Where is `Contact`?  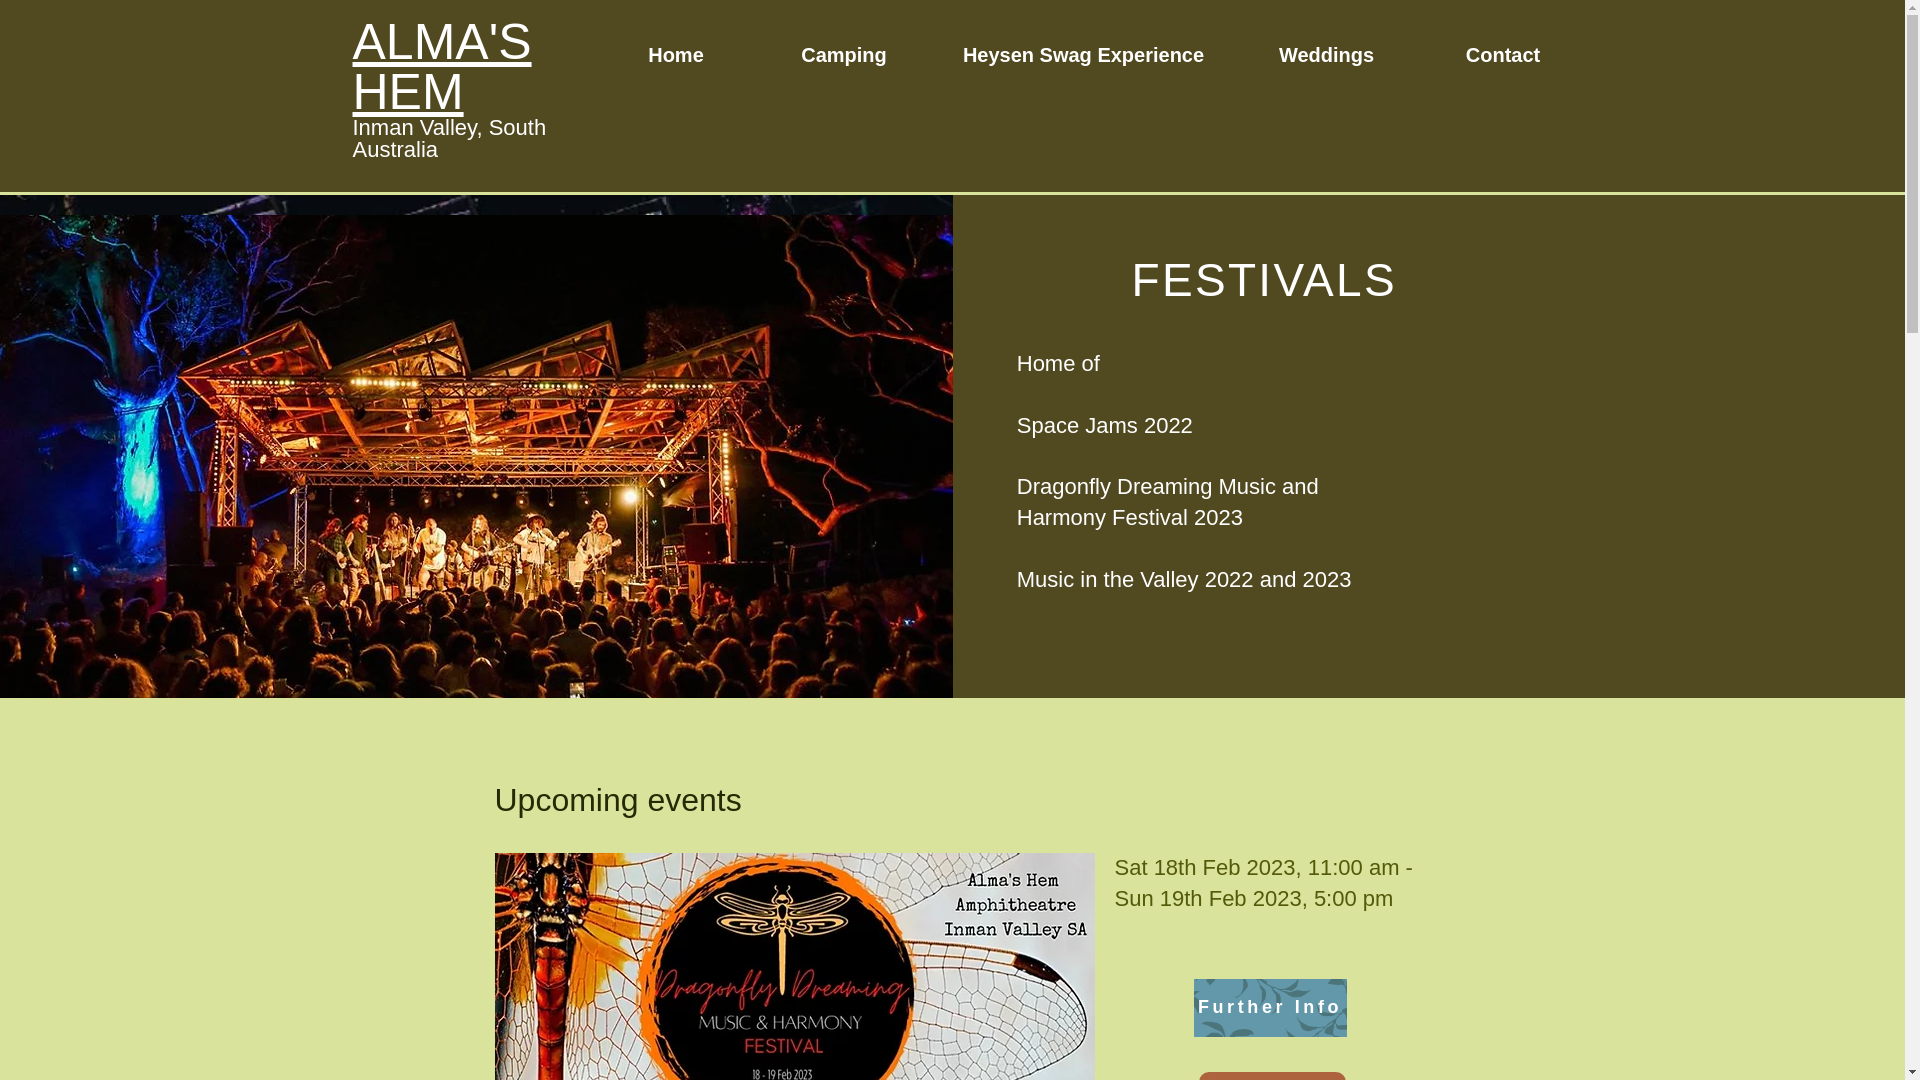 Contact is located at coordinates (1504, 54).